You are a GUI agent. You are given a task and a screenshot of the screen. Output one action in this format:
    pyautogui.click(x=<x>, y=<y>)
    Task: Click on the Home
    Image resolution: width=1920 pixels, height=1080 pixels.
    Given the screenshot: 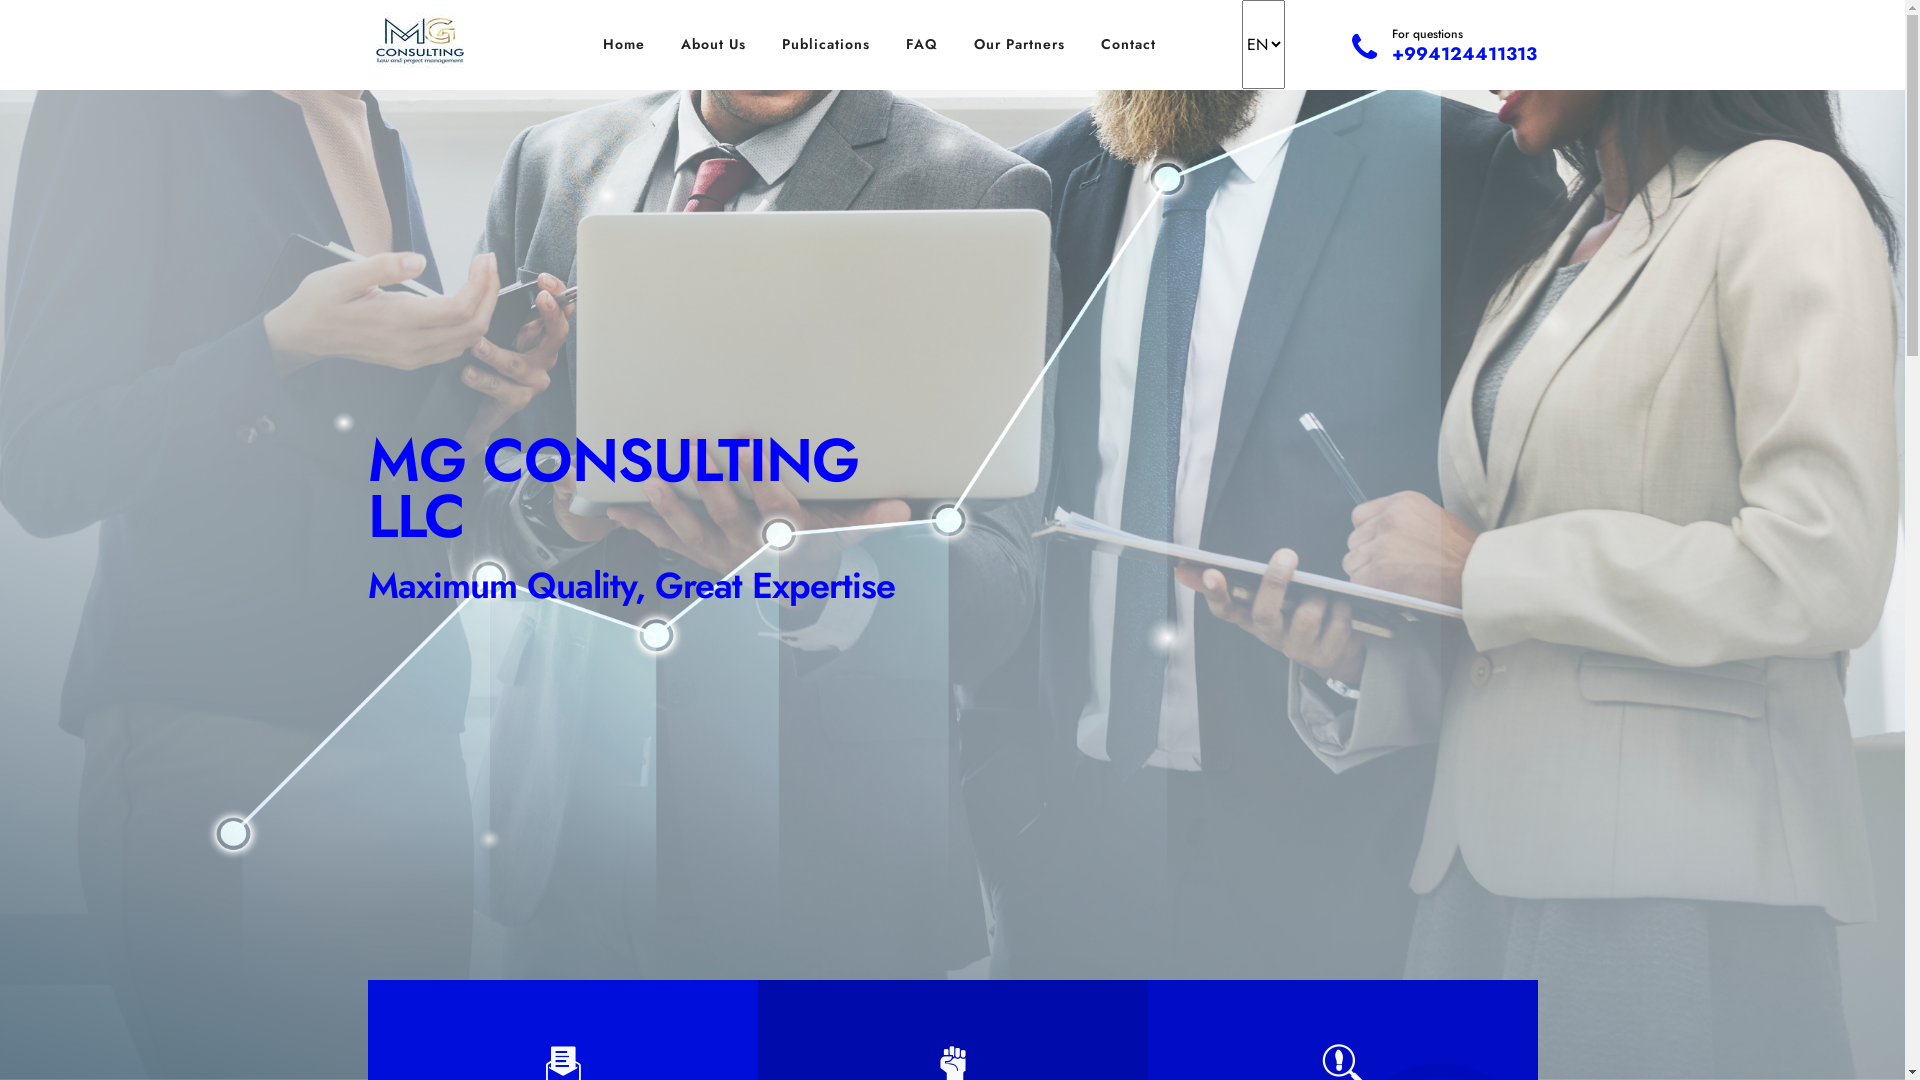 What is the action you would take?
    pyautogui.click(x=624, y=44)
    